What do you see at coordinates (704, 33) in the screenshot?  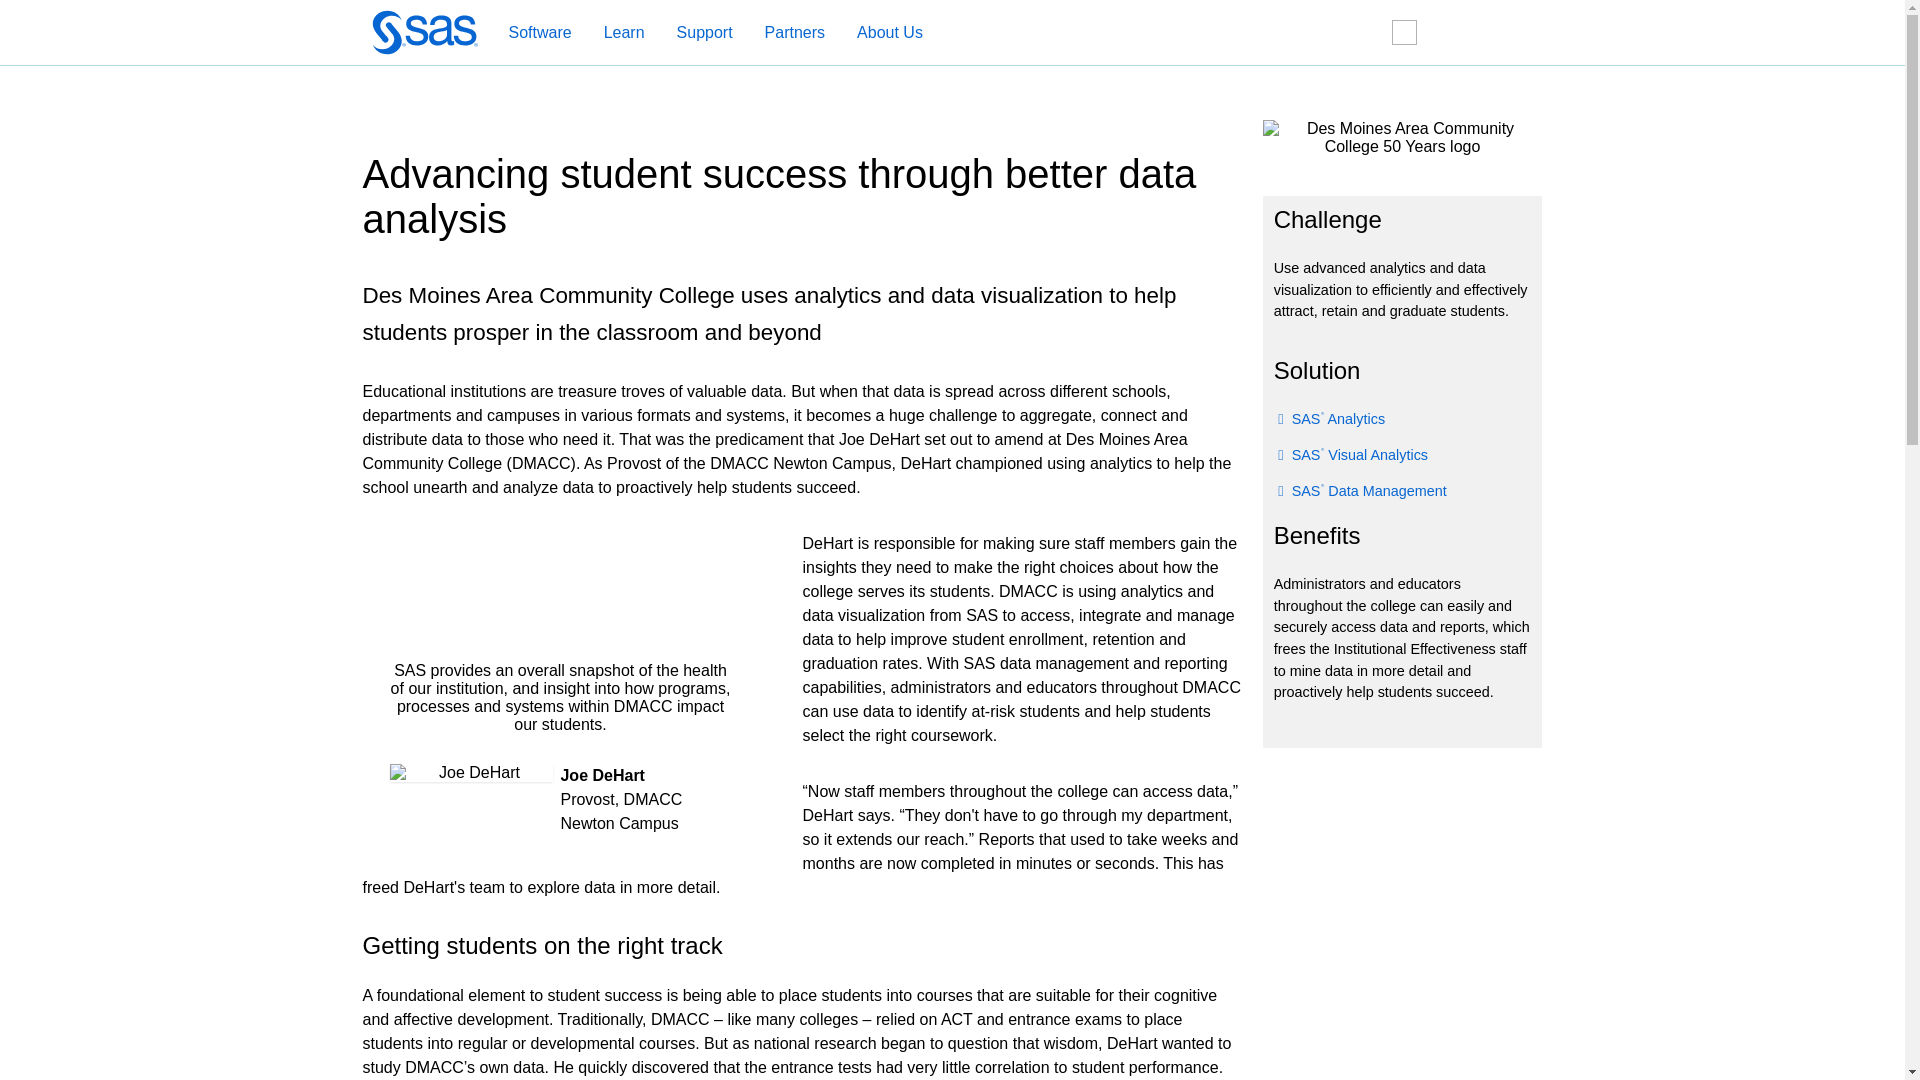 I see `Support` at bounding box center [704, 33].